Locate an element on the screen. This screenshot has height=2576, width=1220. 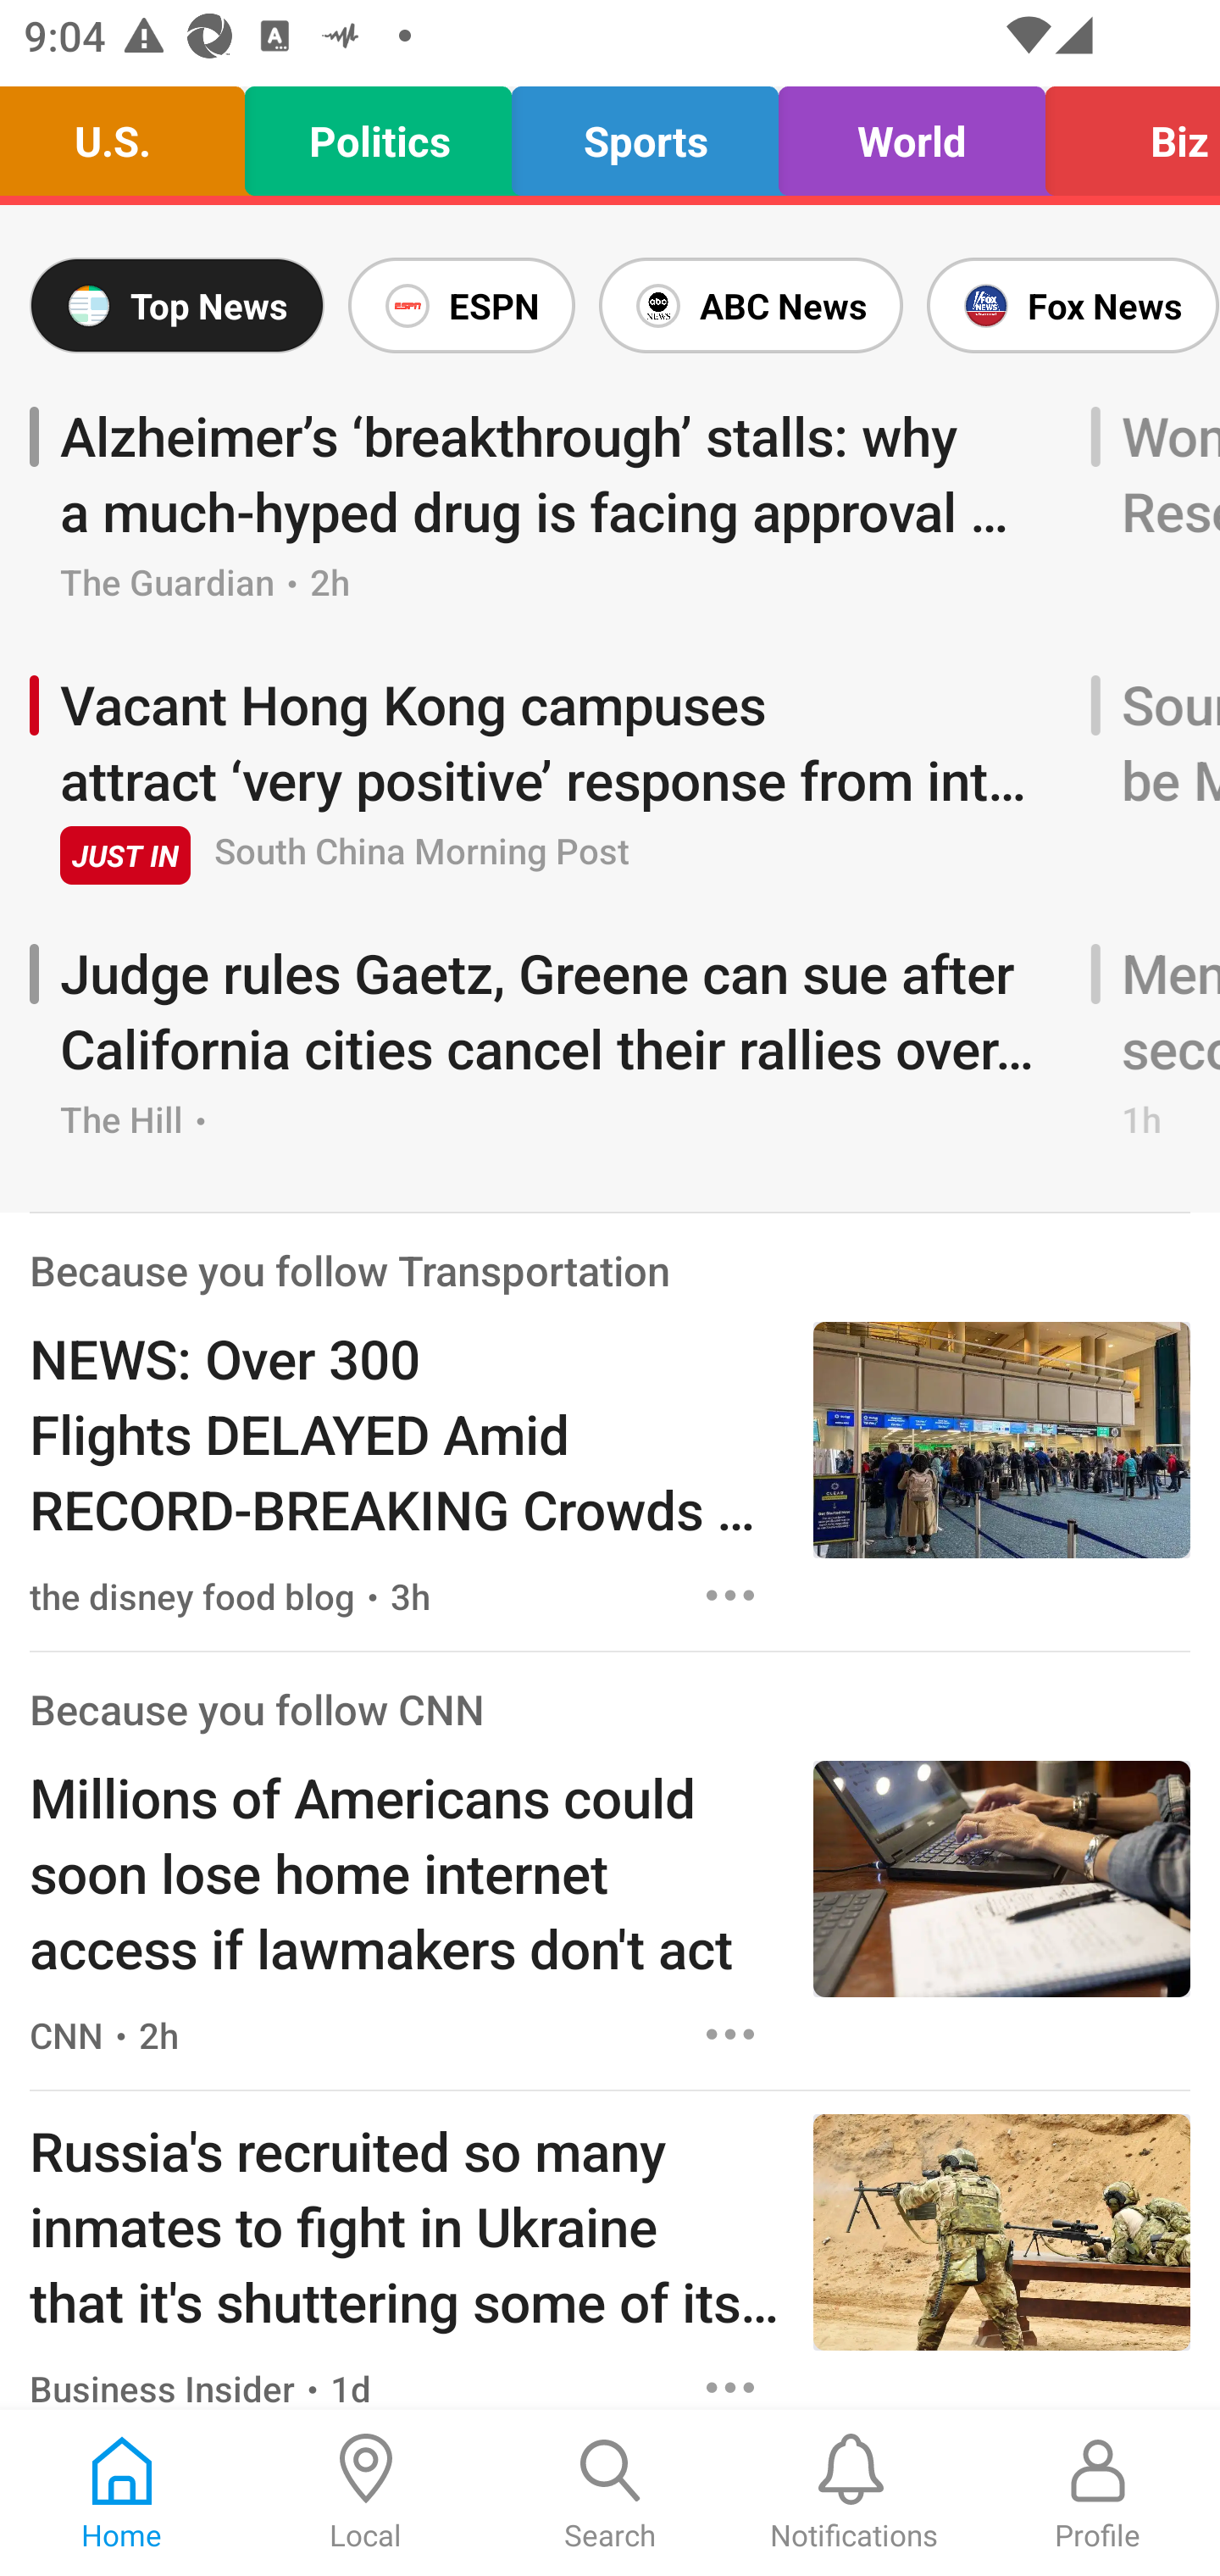
Fox News is located at coordinates (1067, 305).